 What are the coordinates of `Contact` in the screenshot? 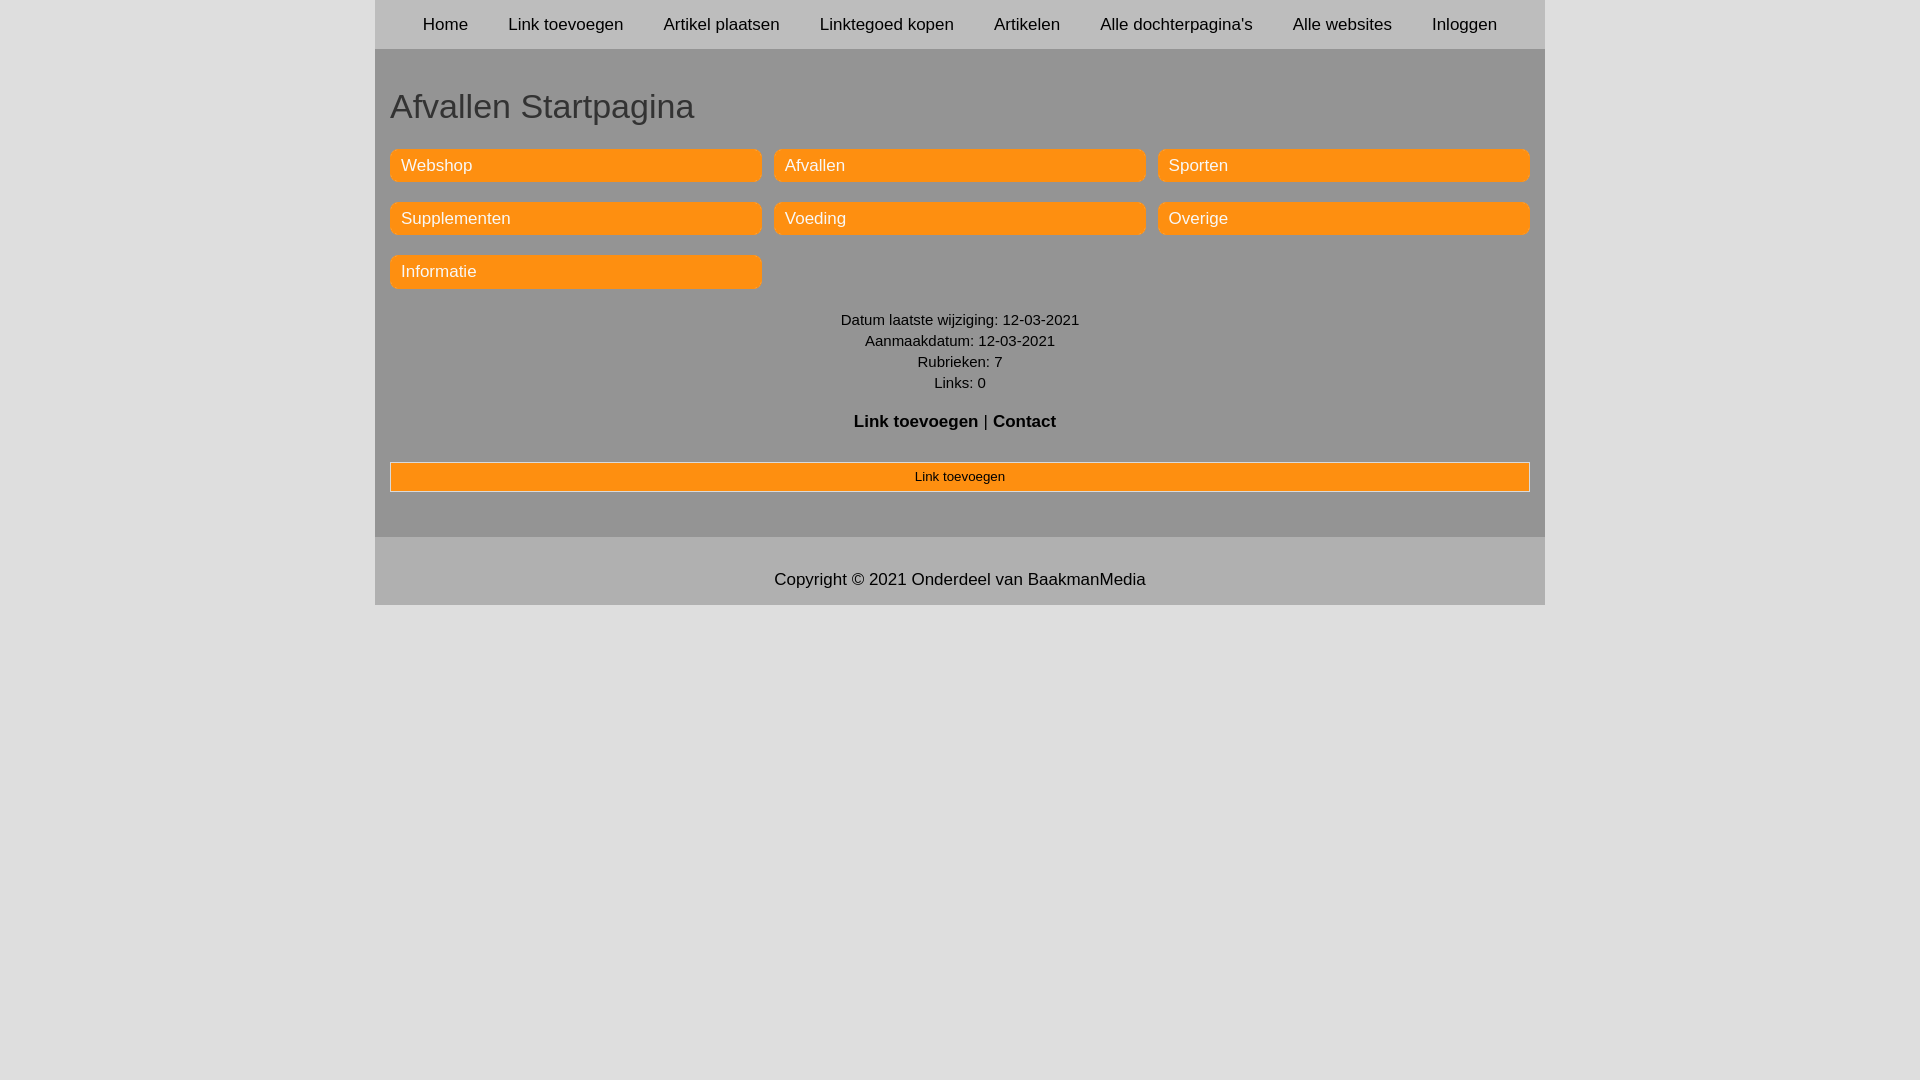 It's located at (1024, 422).